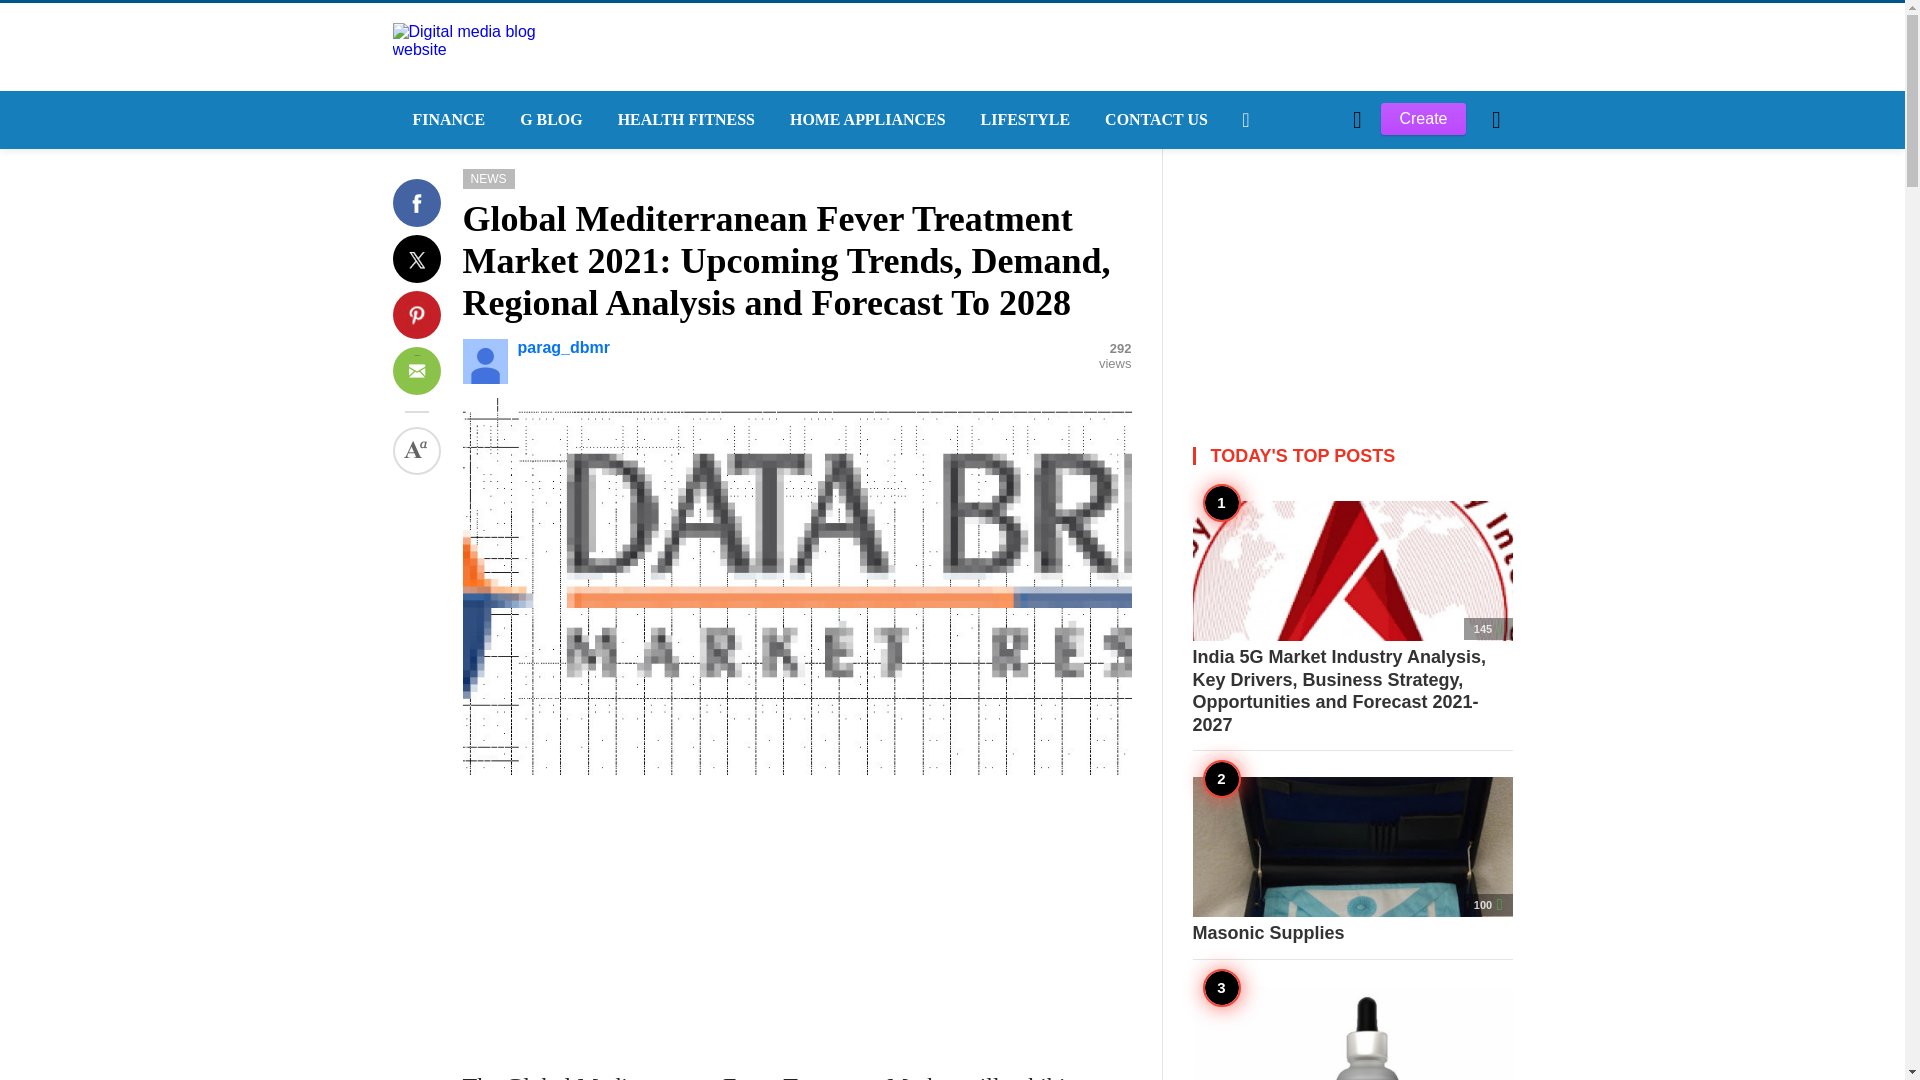 The height and width of the screenshot is (1080, 1920). I want to click on LIFESTYLE, so click(1024, 120).